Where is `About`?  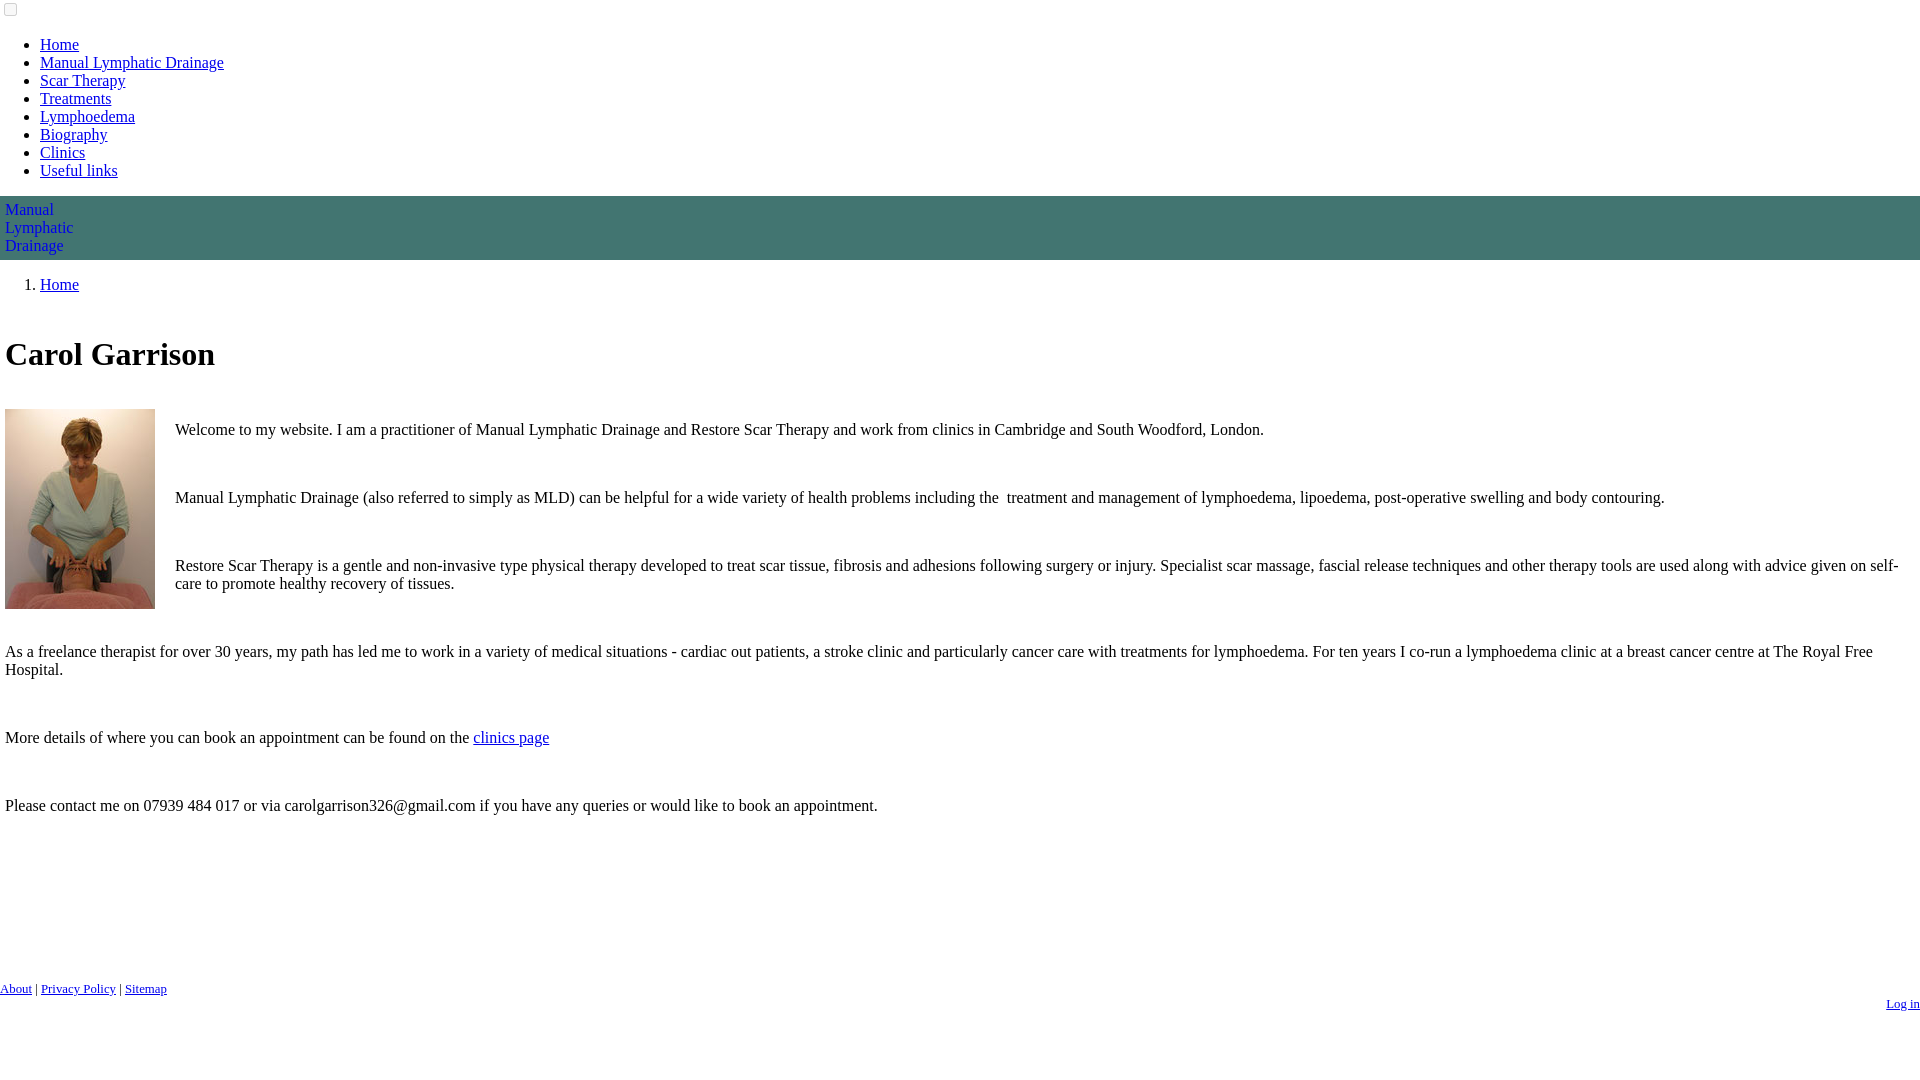 About is located at coordinates (16, 988).